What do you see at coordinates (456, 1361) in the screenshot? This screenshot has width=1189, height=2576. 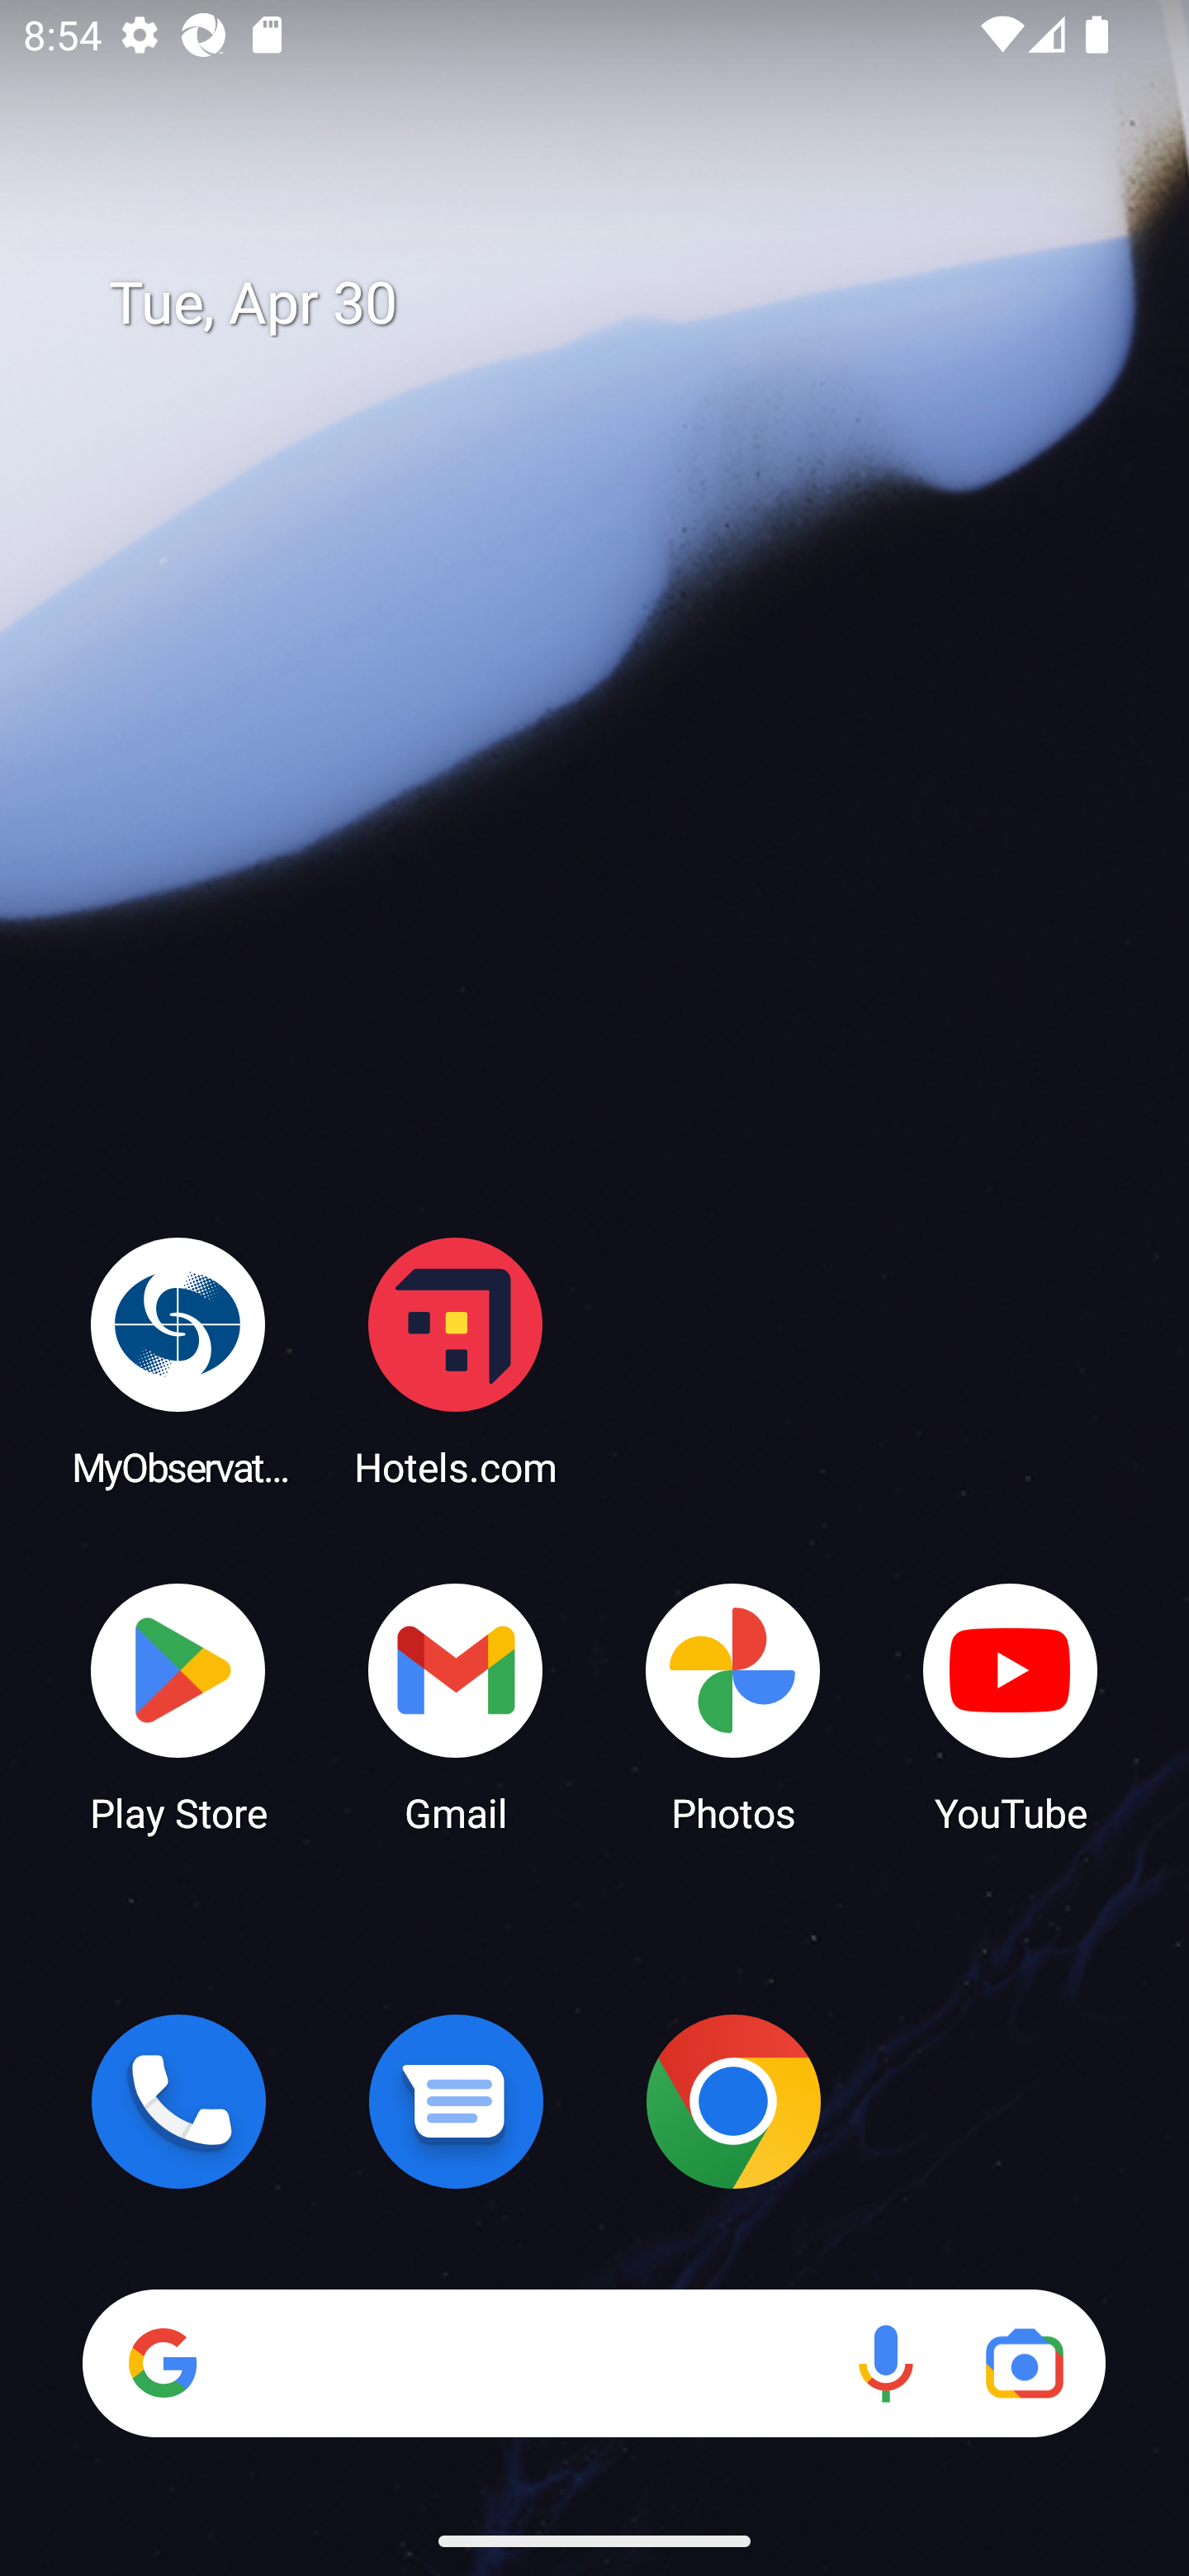 I see `Hotels.com` at bounding box center [456, 1361].